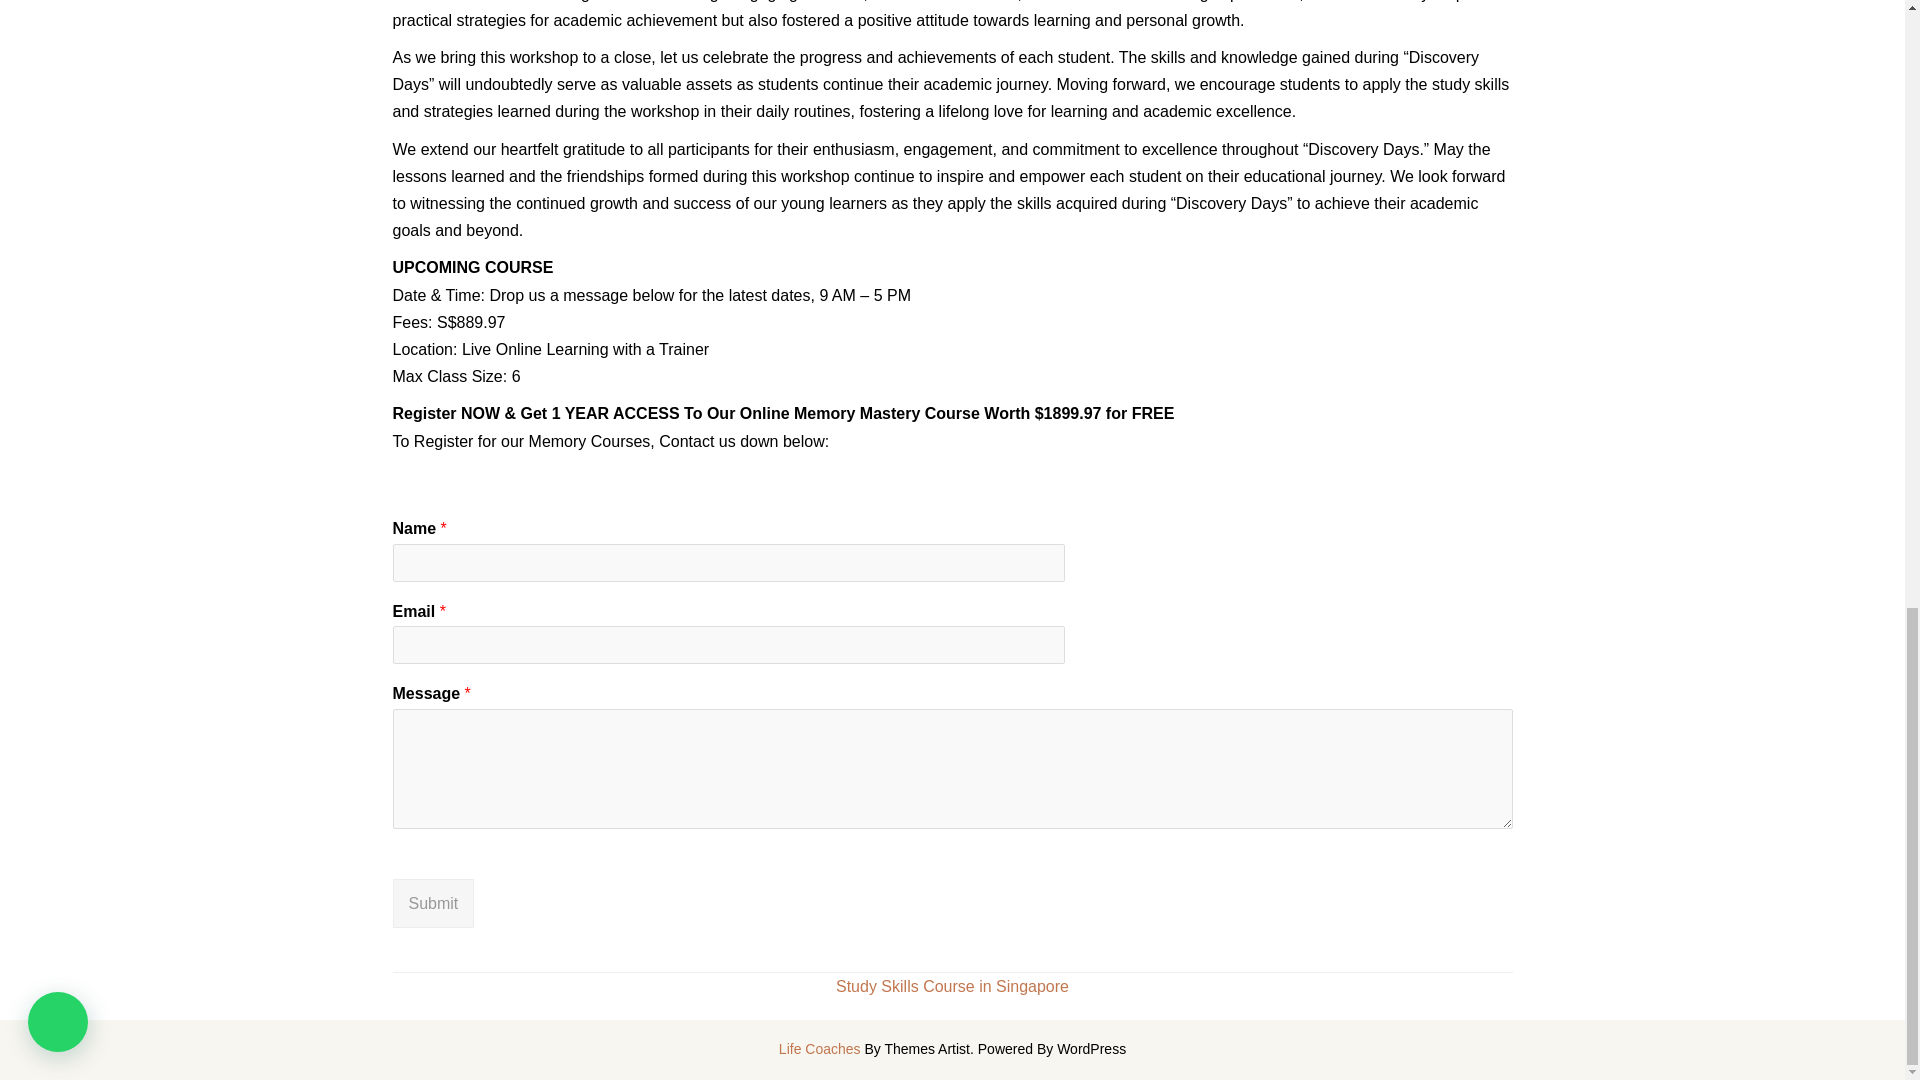 The image size is (1920, 1080). What do you see at coordinates (432, 903) in the screenshot?
I see `Submit` at bounding box center [432, 903].